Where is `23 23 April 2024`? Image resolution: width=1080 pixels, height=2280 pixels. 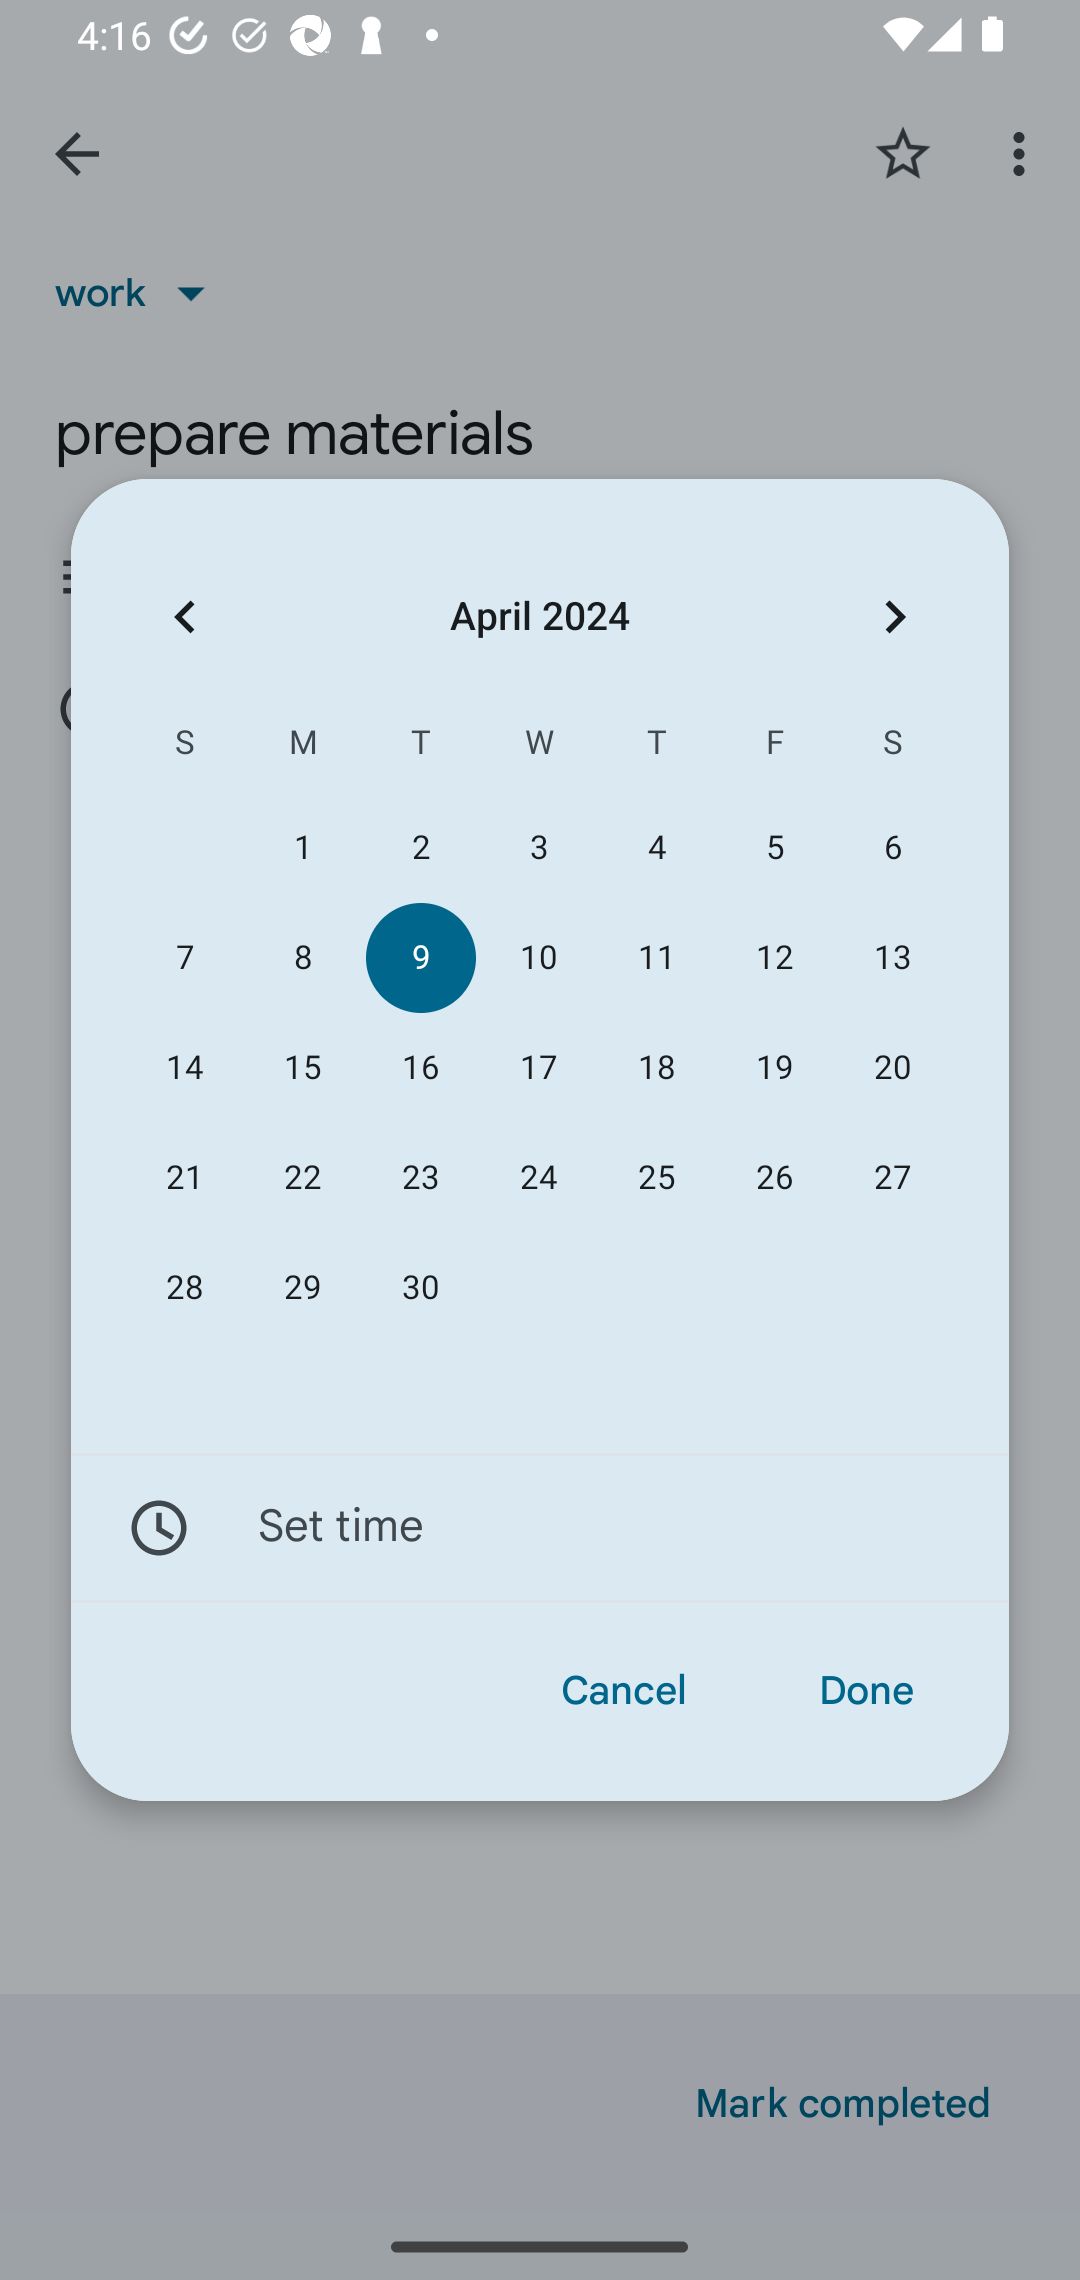 23 23 April 2024 is located at coordinates (420, 1178).